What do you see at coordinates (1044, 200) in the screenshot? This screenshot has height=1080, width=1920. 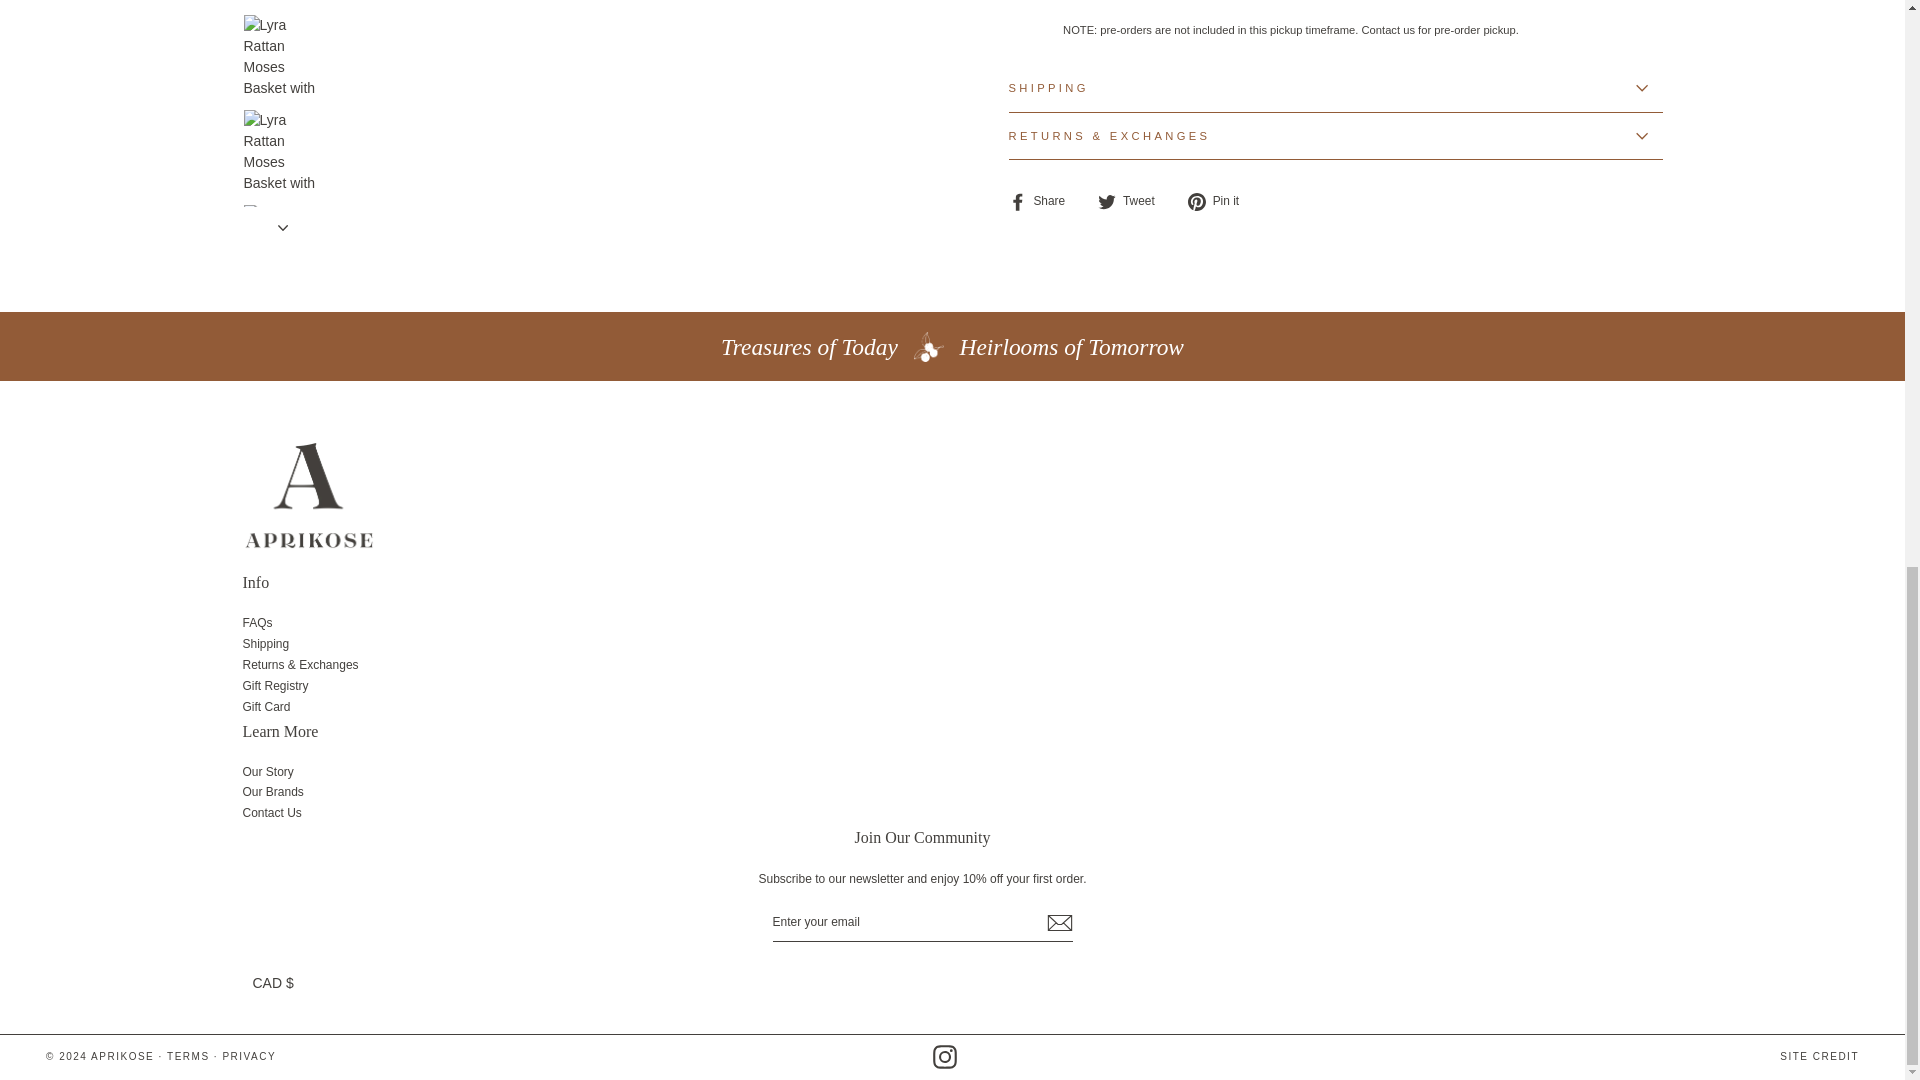 I see `Share on Facebook` at bounding box center [1044, 200].